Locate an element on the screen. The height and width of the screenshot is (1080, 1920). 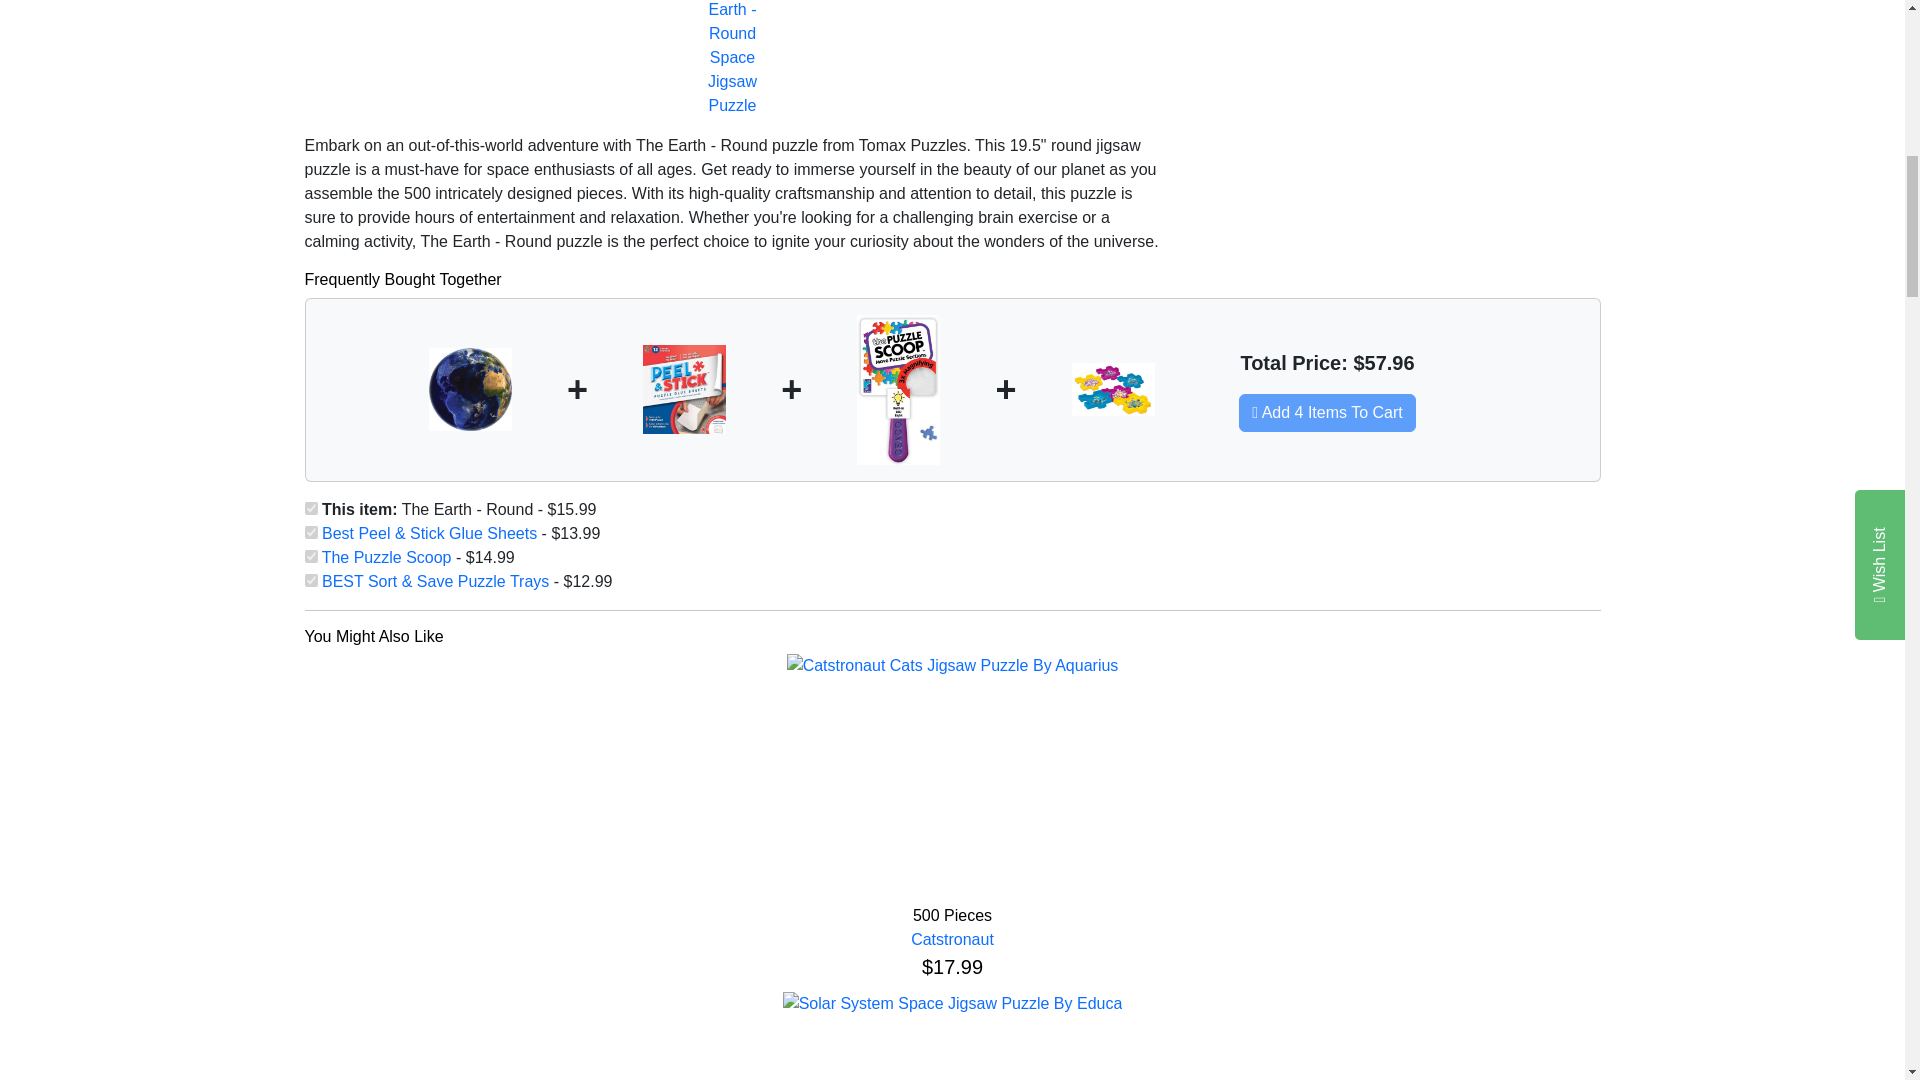
115504 is located at coordinates (310, 580).